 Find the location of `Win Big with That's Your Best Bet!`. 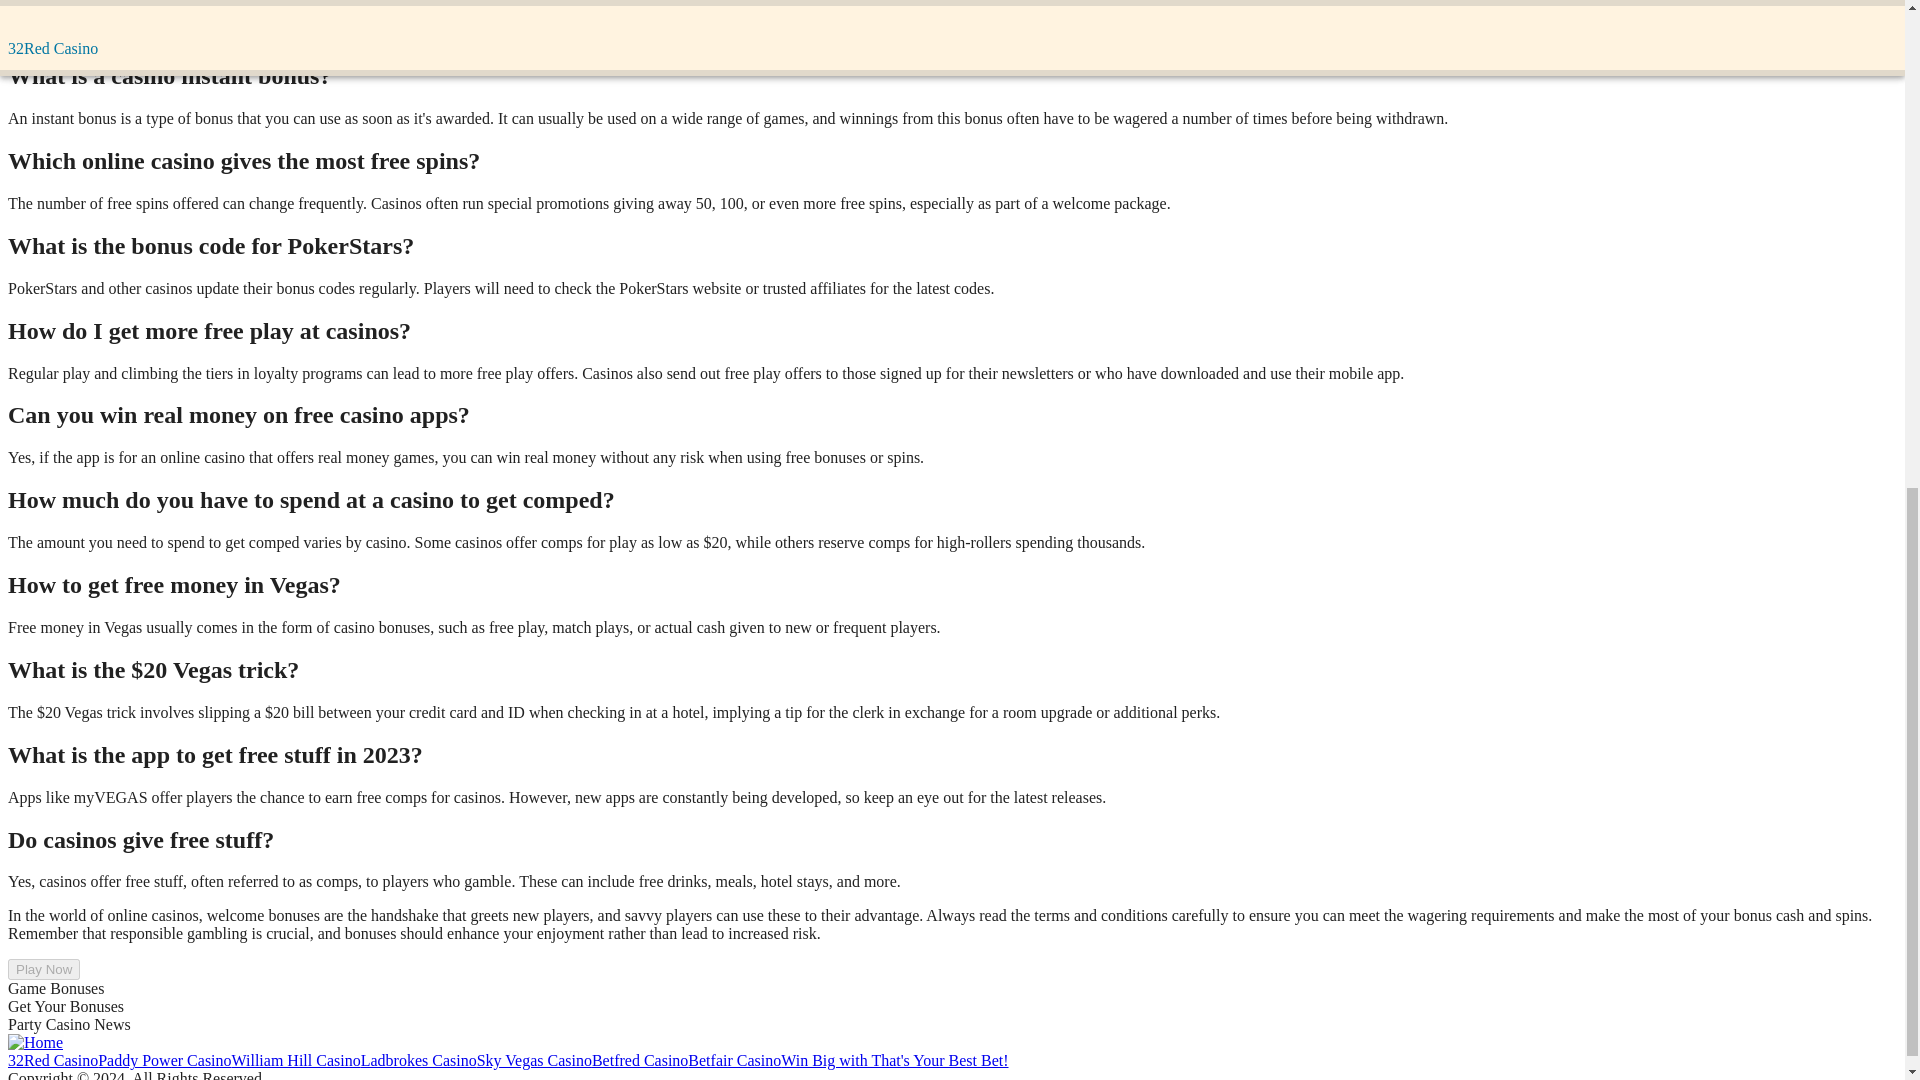

Win Big with That's Your Best Bet! is located at coordinates (894, 1060).